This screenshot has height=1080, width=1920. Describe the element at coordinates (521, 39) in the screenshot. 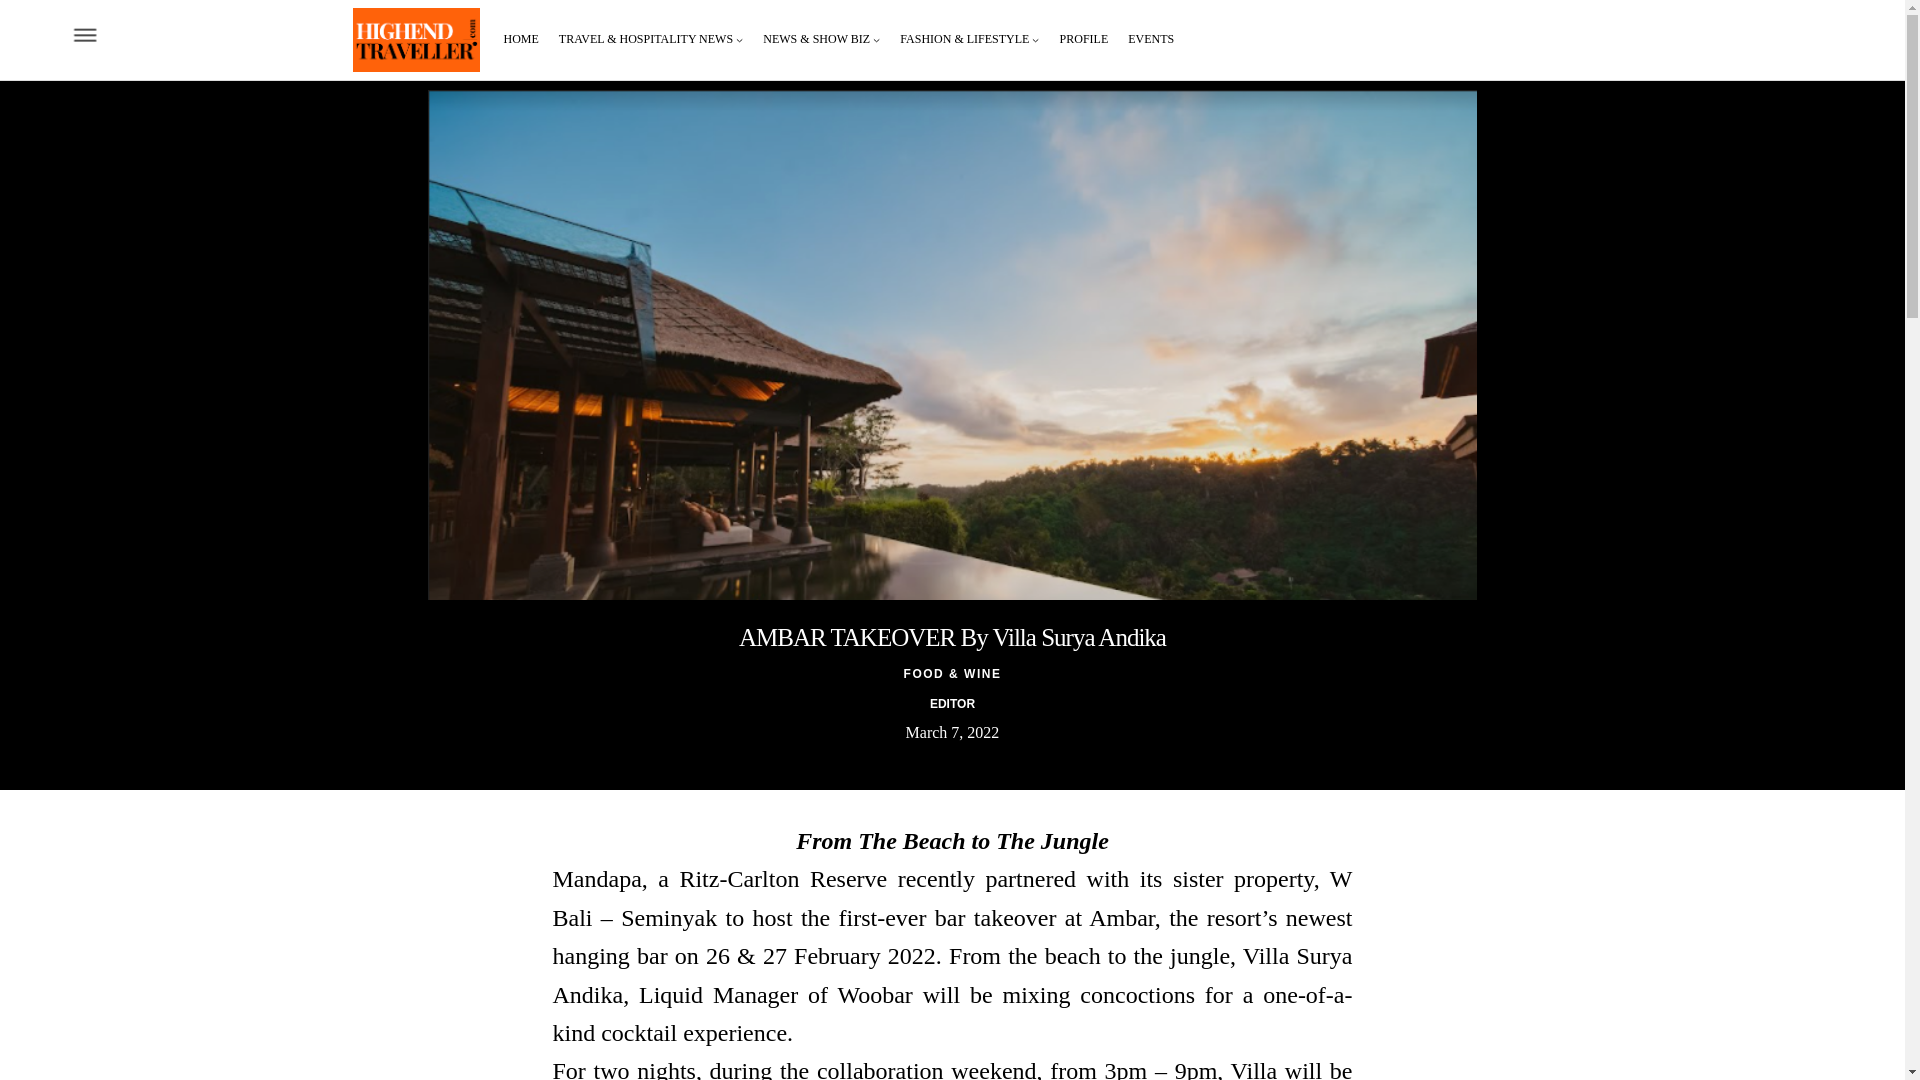

I see `HOME` at that location.